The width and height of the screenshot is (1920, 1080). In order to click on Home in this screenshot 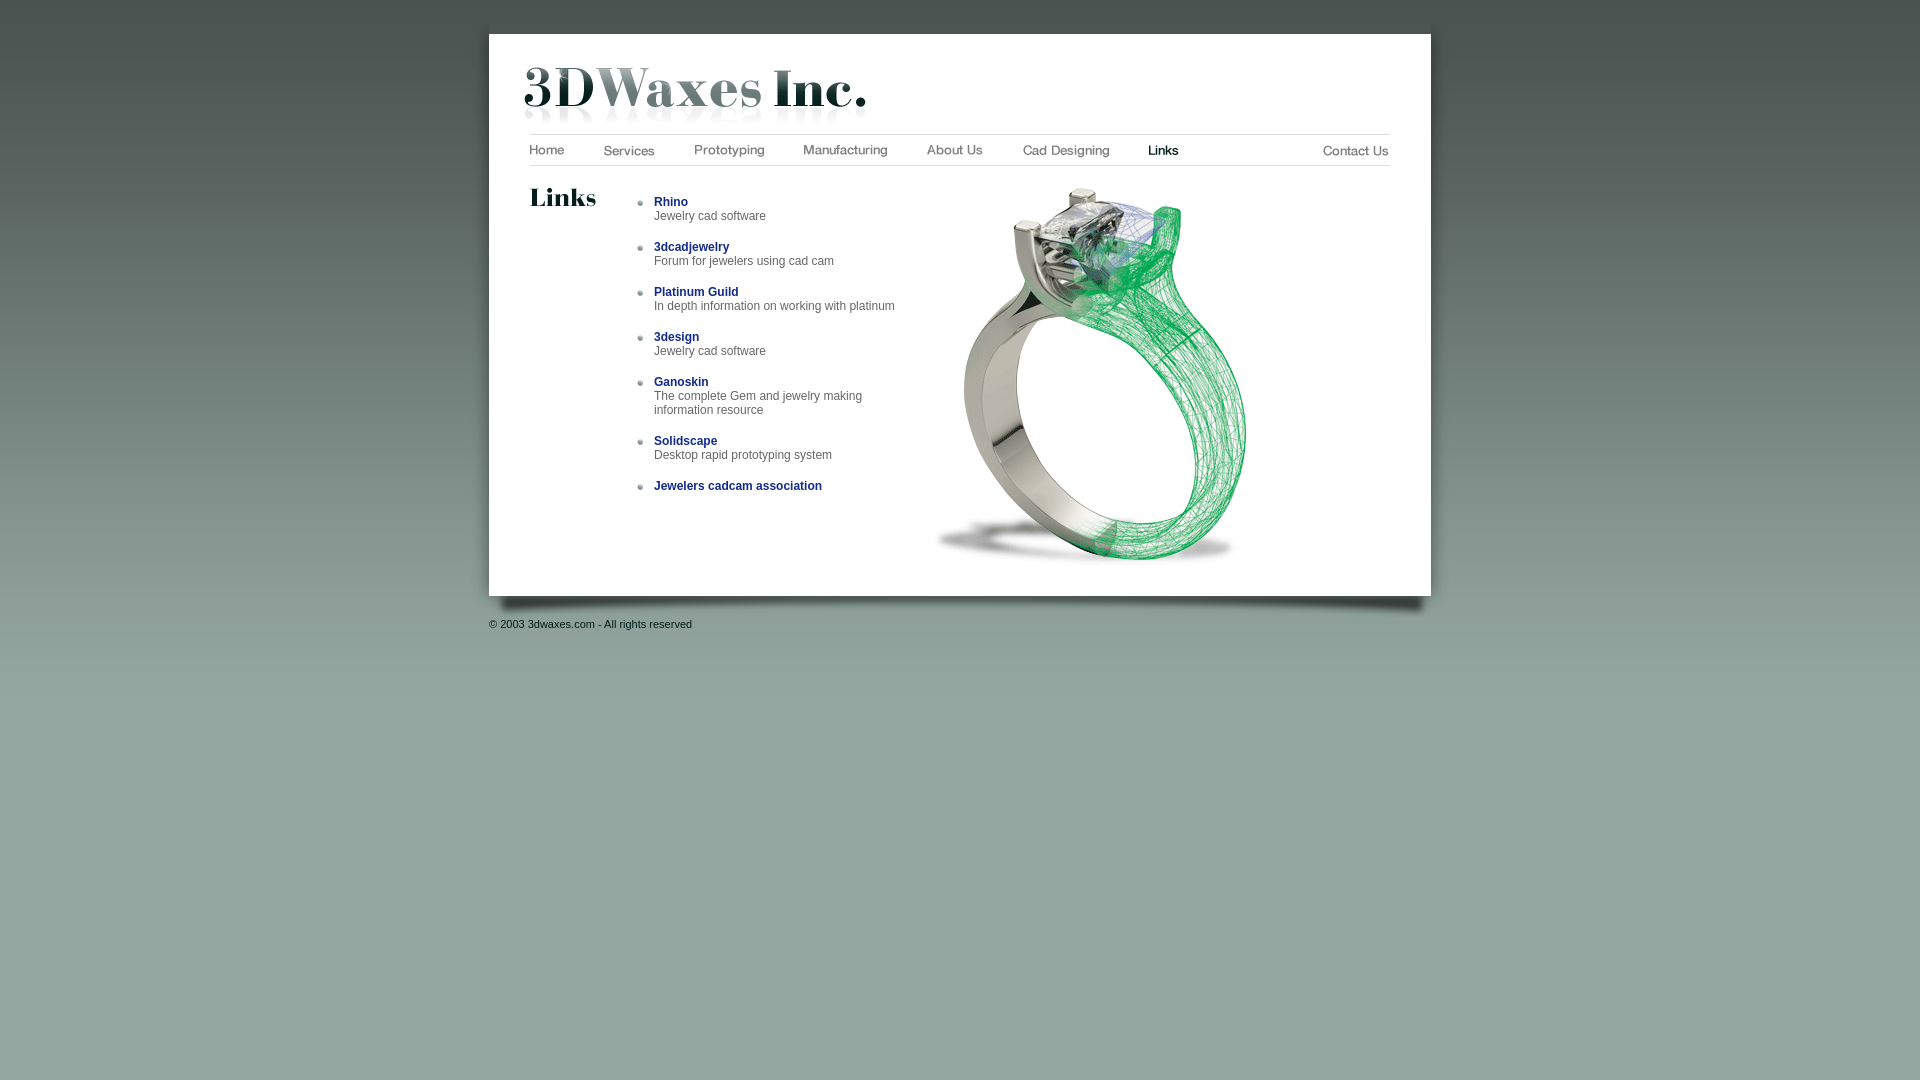, I will do `click(547, 150)`.